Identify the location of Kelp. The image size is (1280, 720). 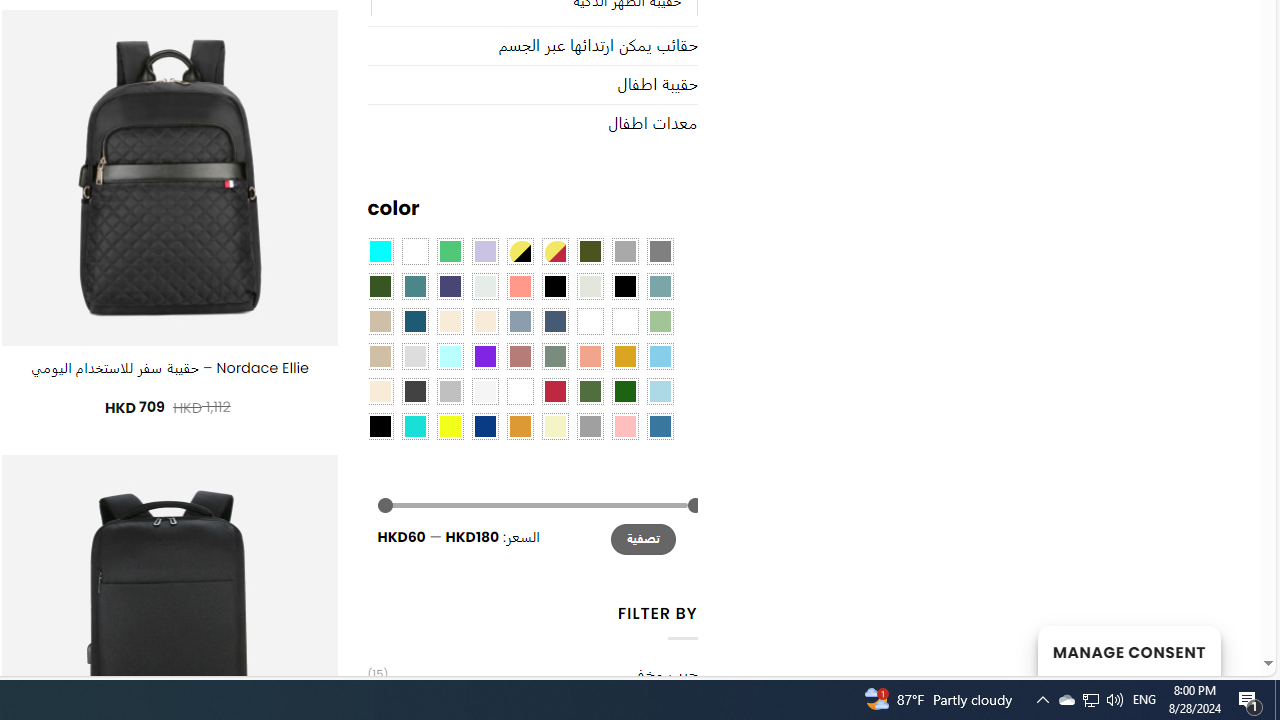
(590, 321).